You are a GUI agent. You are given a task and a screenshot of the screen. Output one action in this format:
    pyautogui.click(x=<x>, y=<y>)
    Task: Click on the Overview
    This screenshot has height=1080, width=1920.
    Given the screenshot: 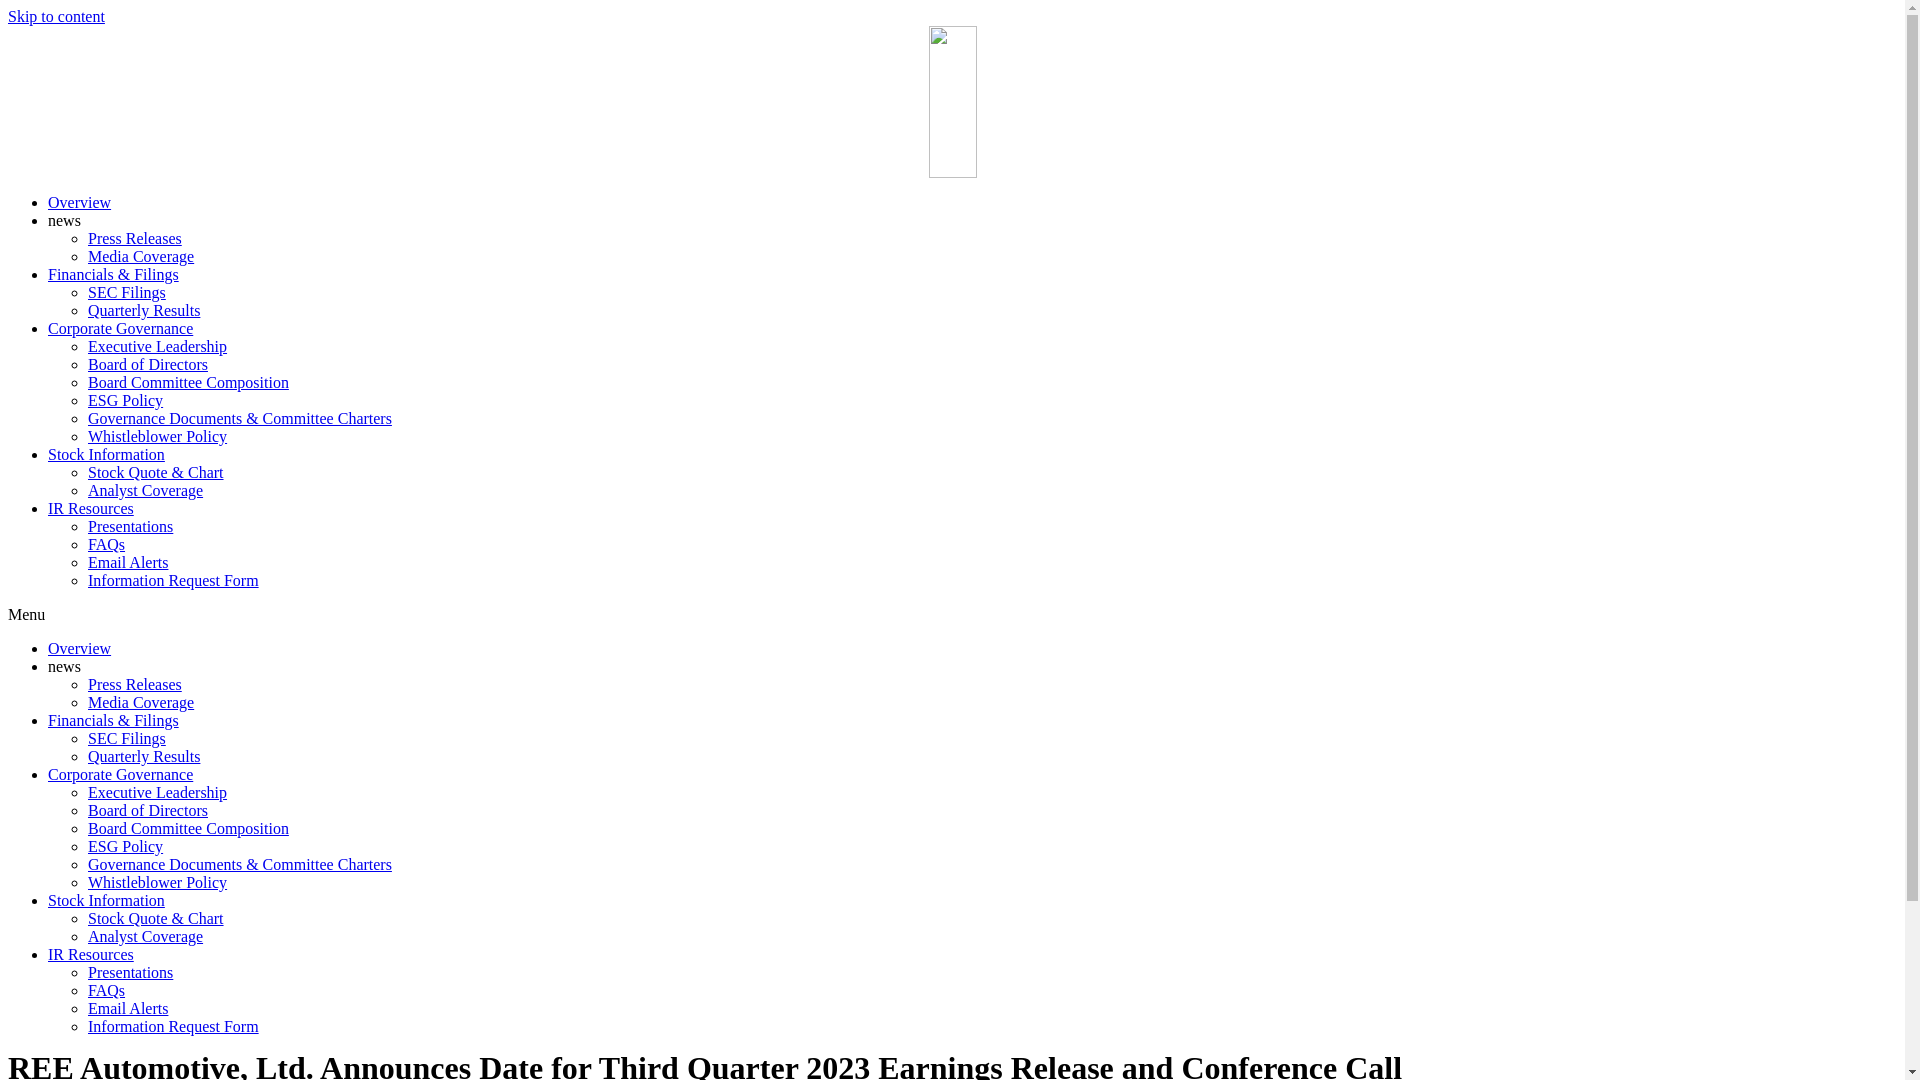 What is the action you would take?
    pyautogui.click(x=80, y=648)
    